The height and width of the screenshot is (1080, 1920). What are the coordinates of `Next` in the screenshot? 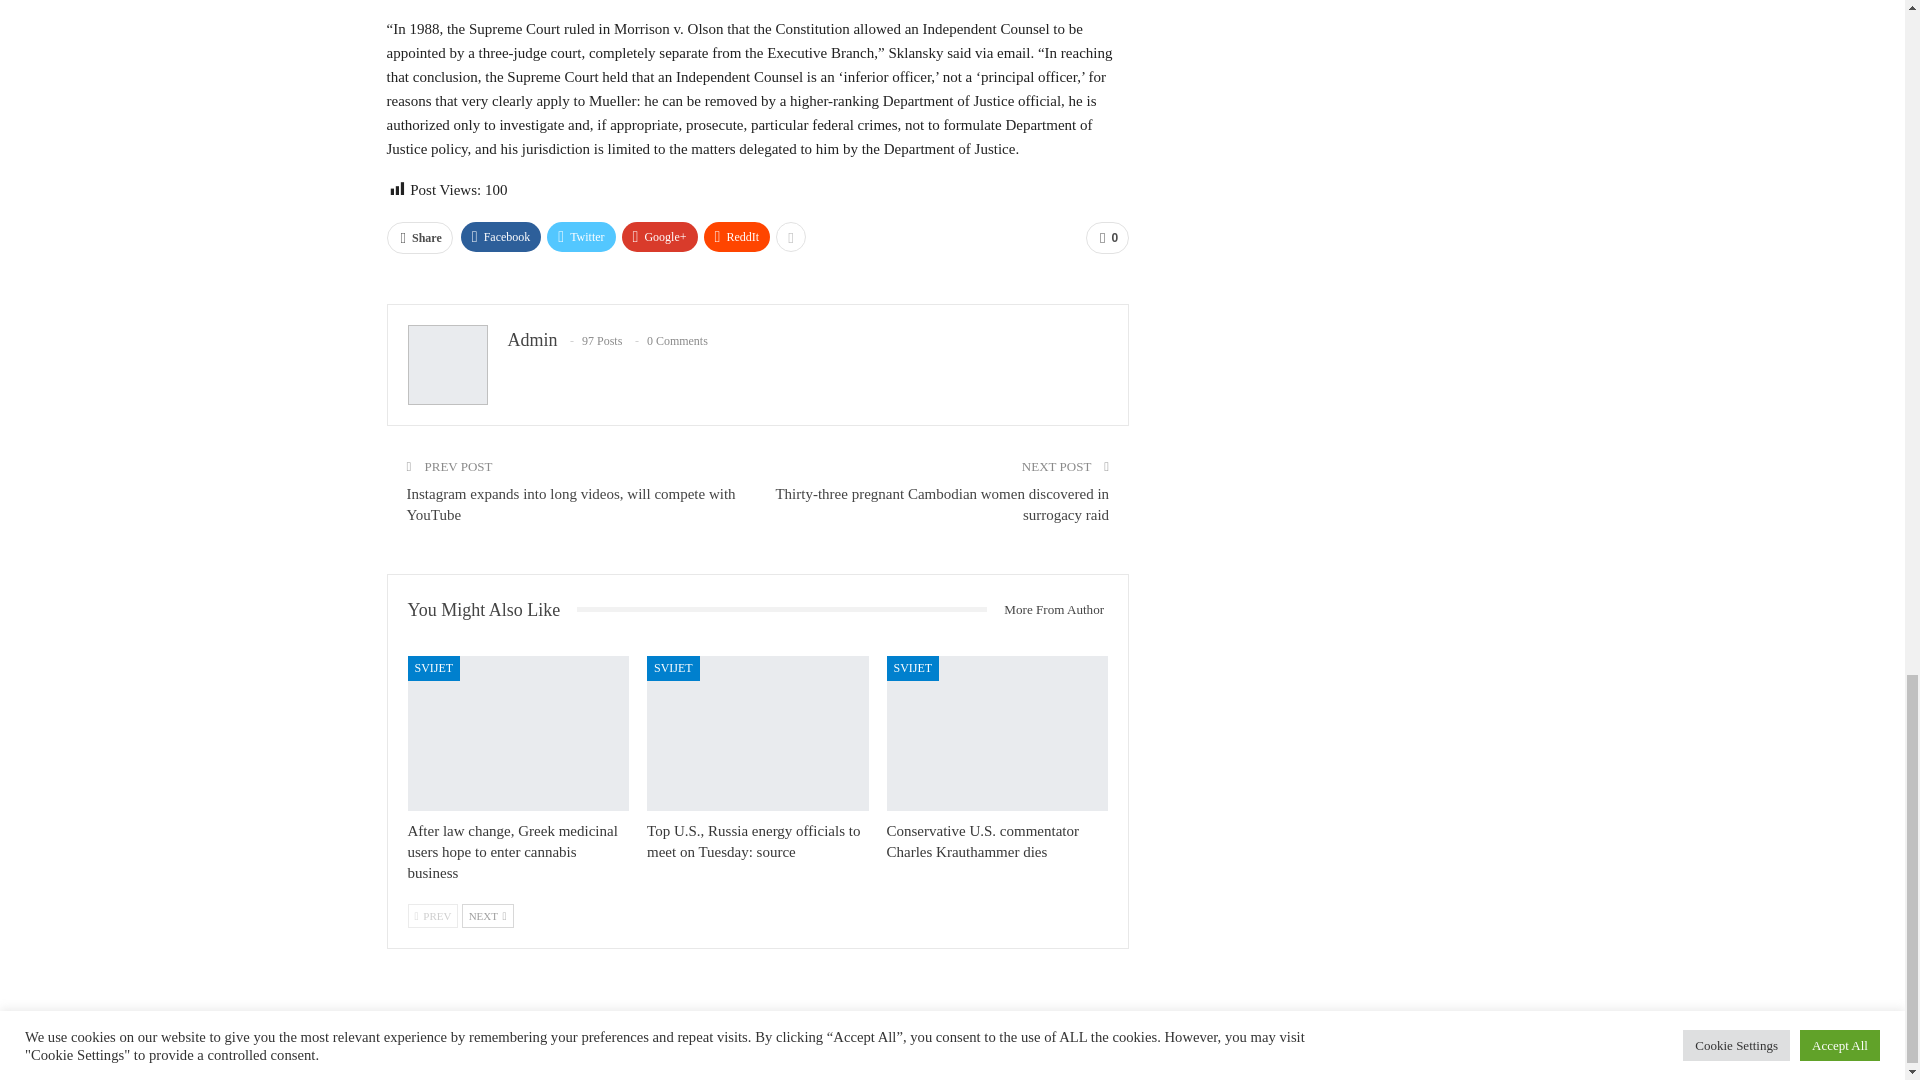 It's located at (488, 915).